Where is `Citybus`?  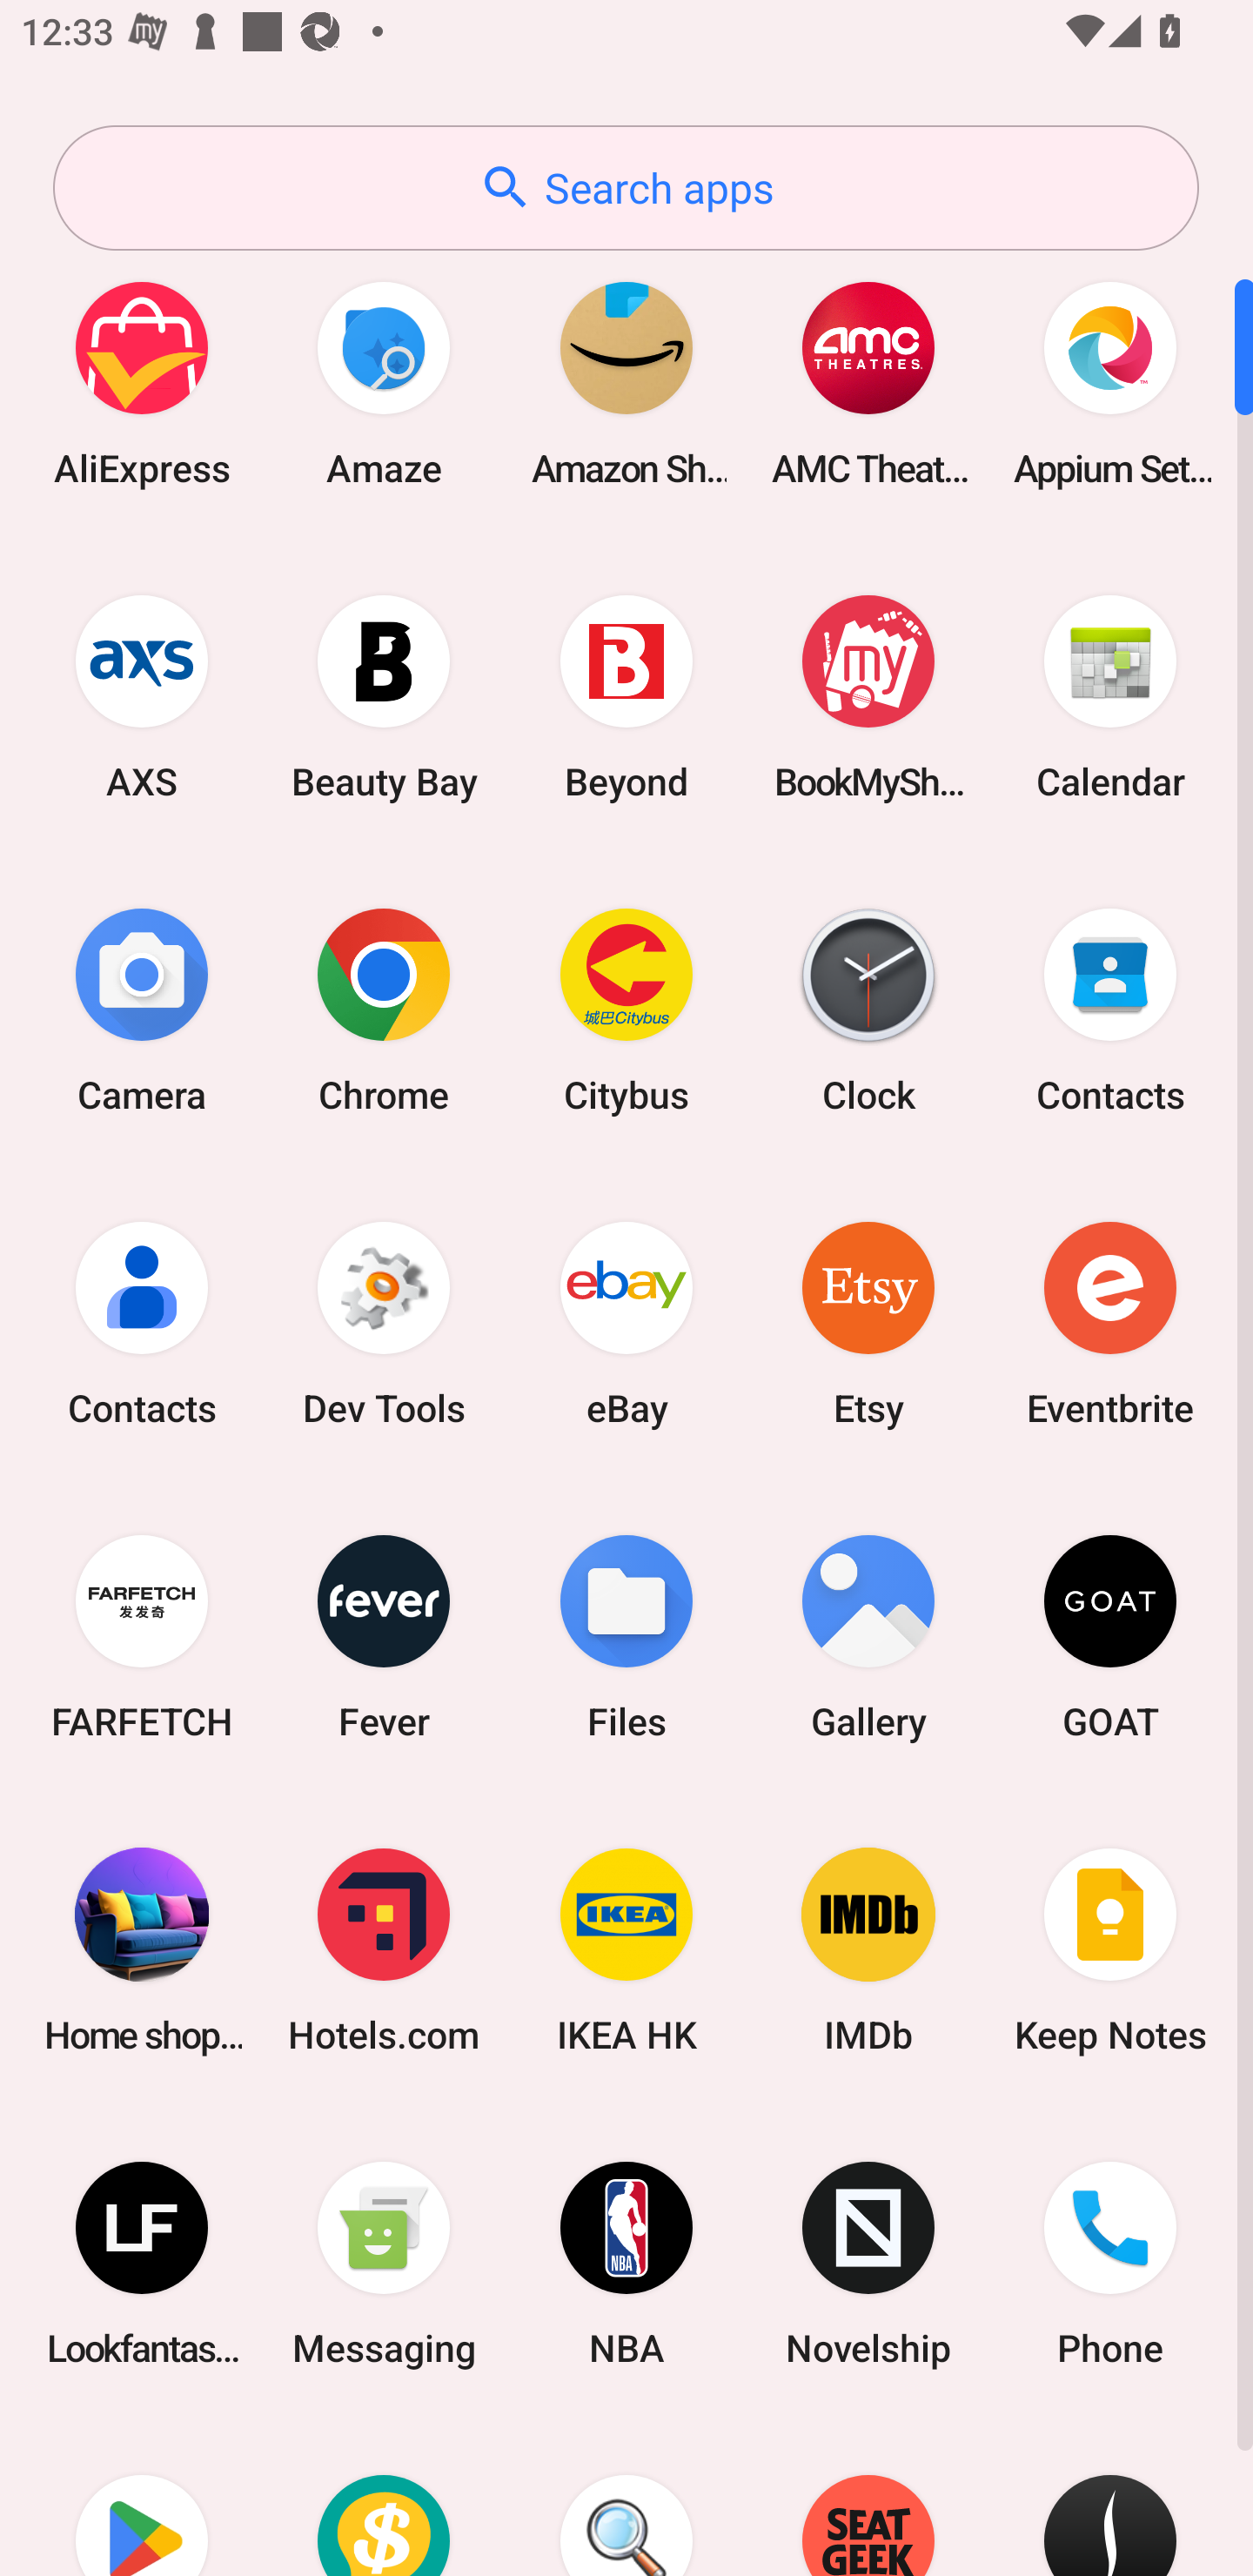 Citybus is located at coordinates (626, 1010).